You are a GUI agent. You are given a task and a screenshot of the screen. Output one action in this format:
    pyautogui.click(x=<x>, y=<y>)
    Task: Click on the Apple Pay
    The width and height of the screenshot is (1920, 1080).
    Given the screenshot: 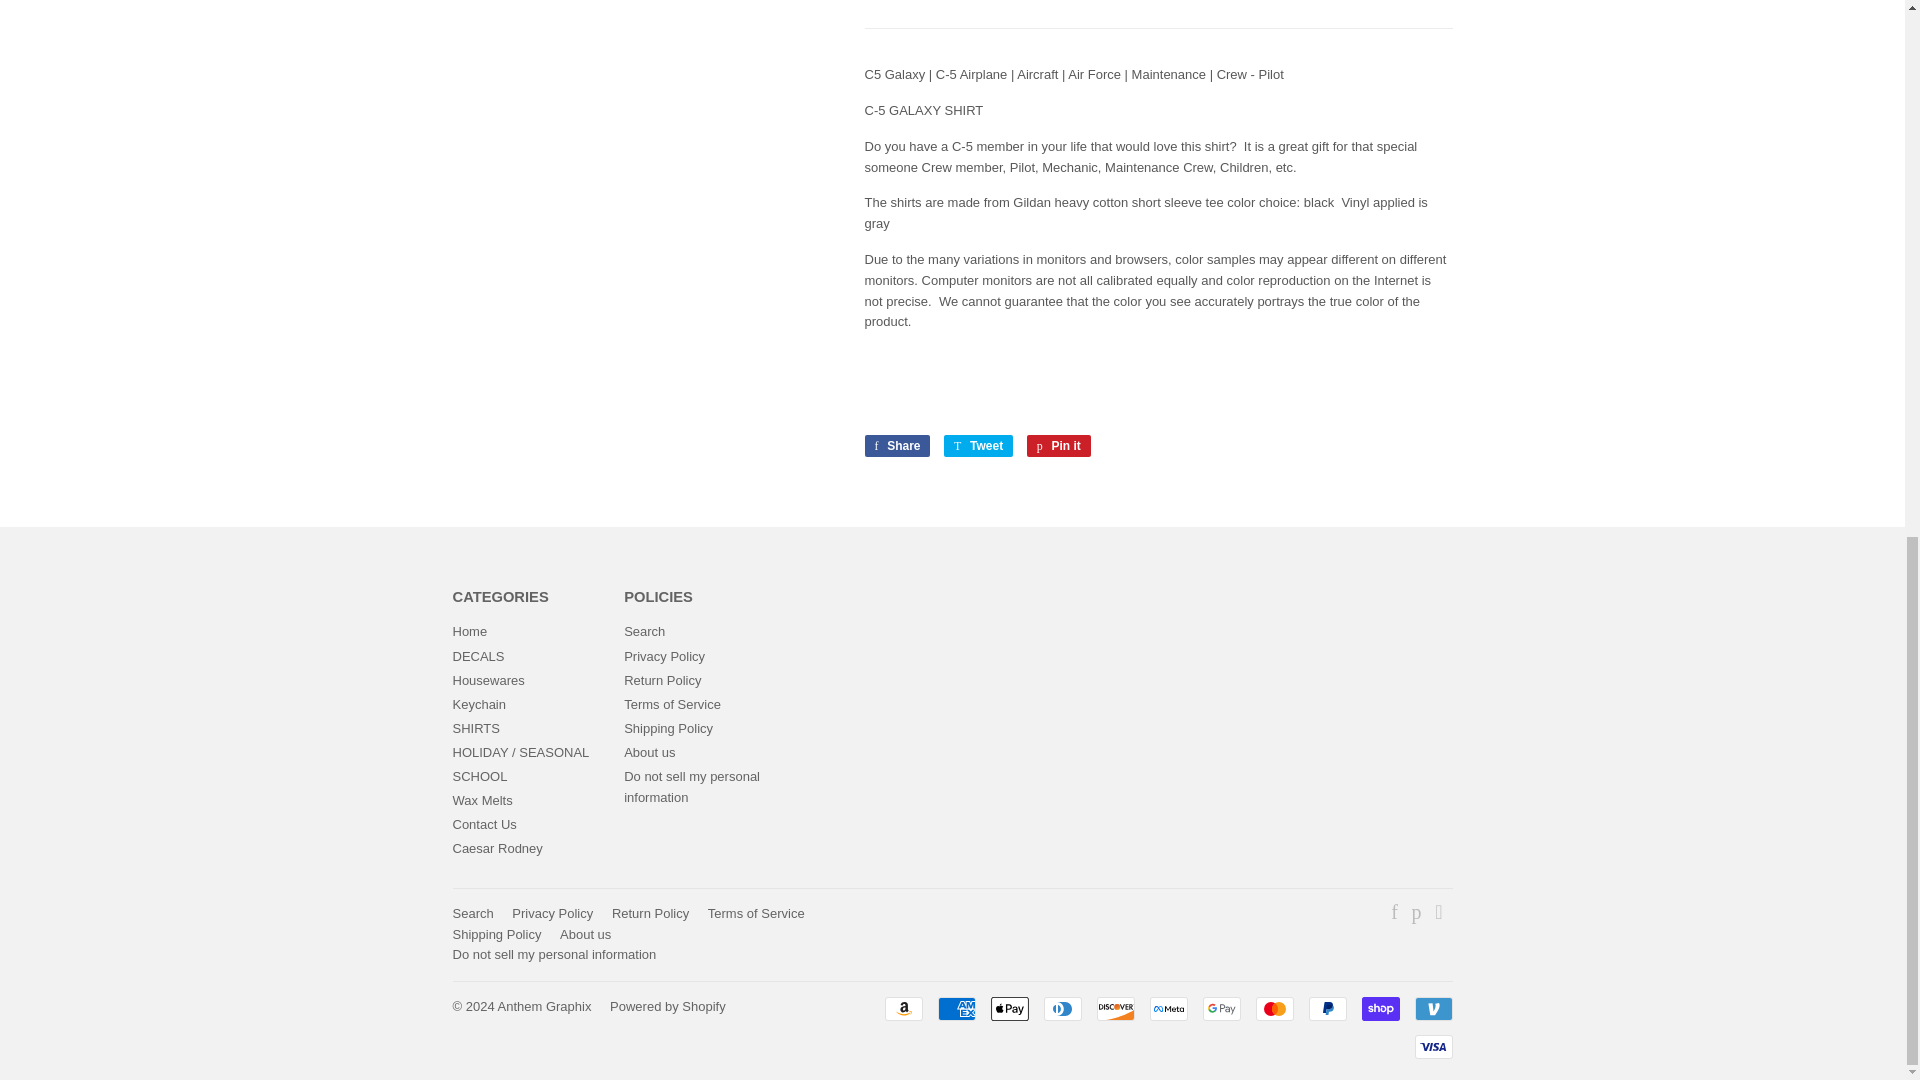 What is the action you would take?
    pyautogui.click(x=1008, y=1008)
    